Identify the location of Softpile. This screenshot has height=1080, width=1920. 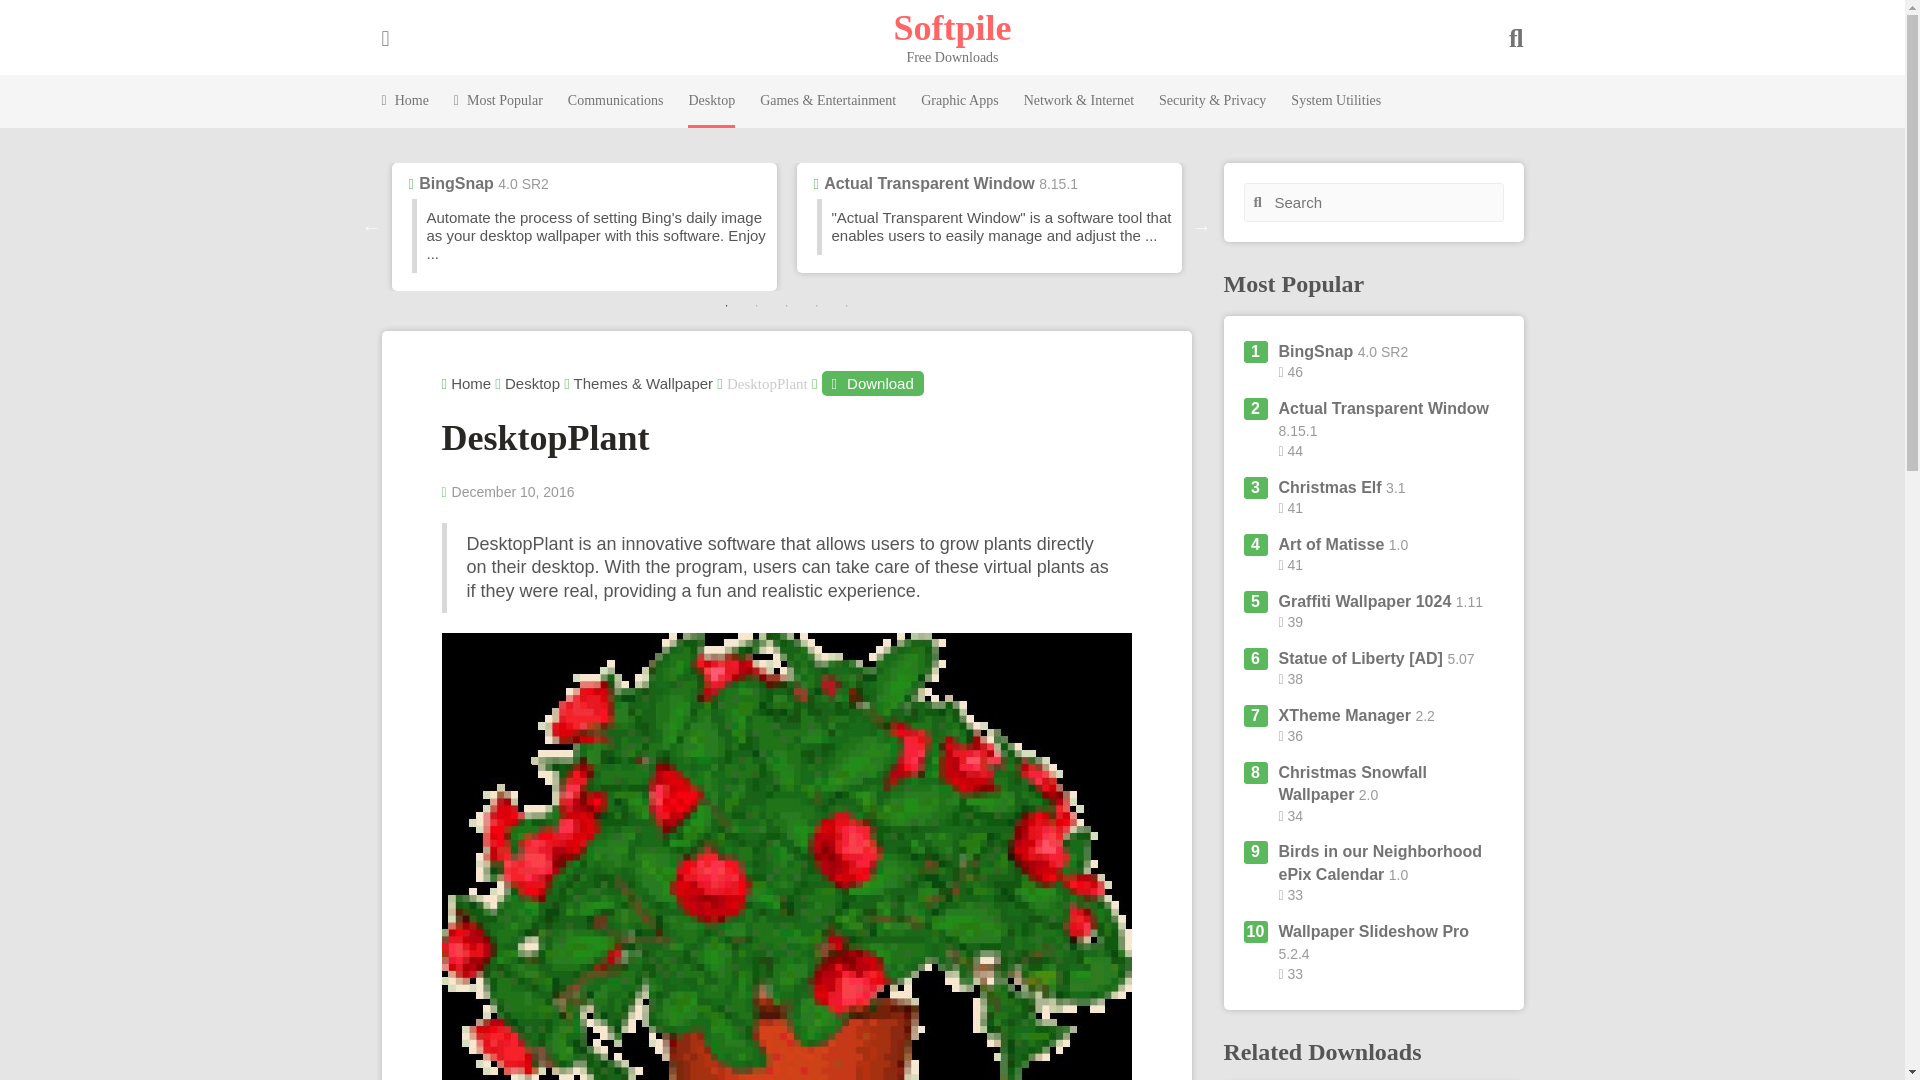
(952, 27).